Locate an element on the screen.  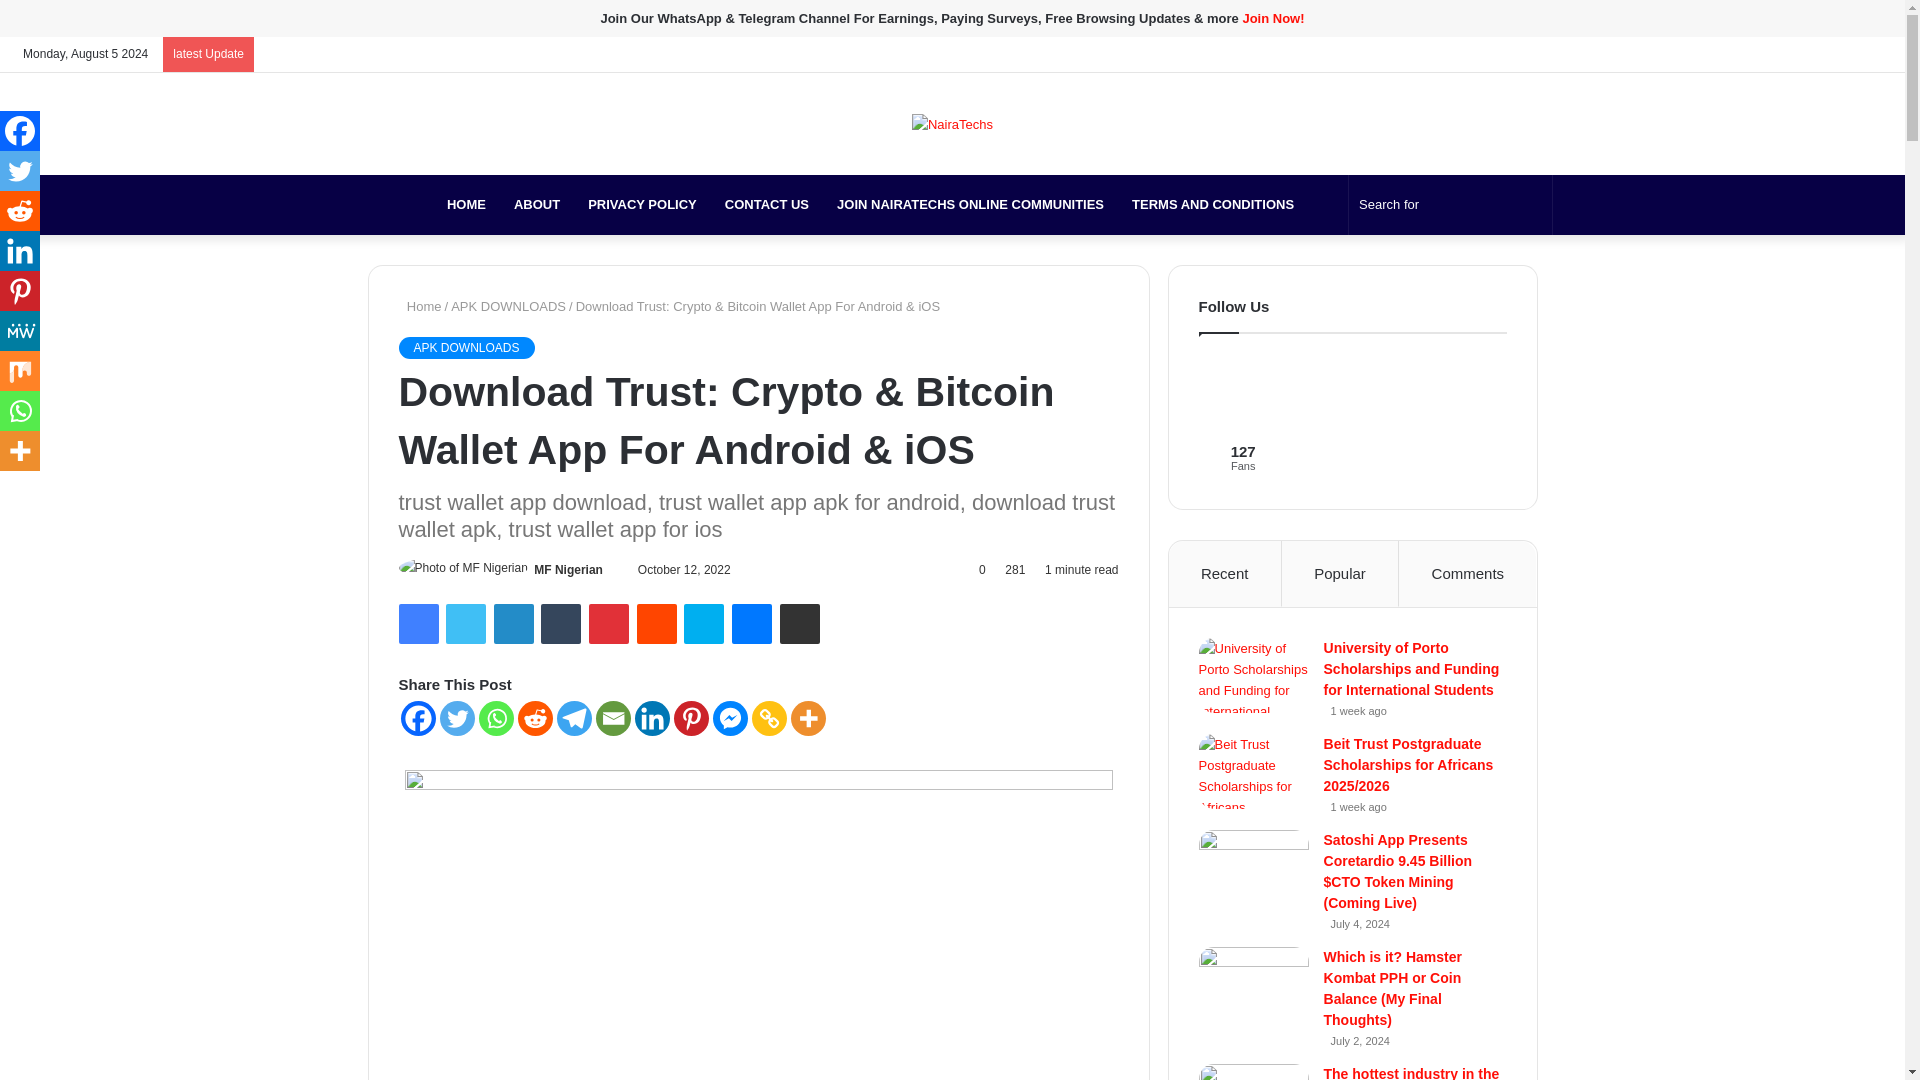
Facebook is located at coordinates (417, 623).